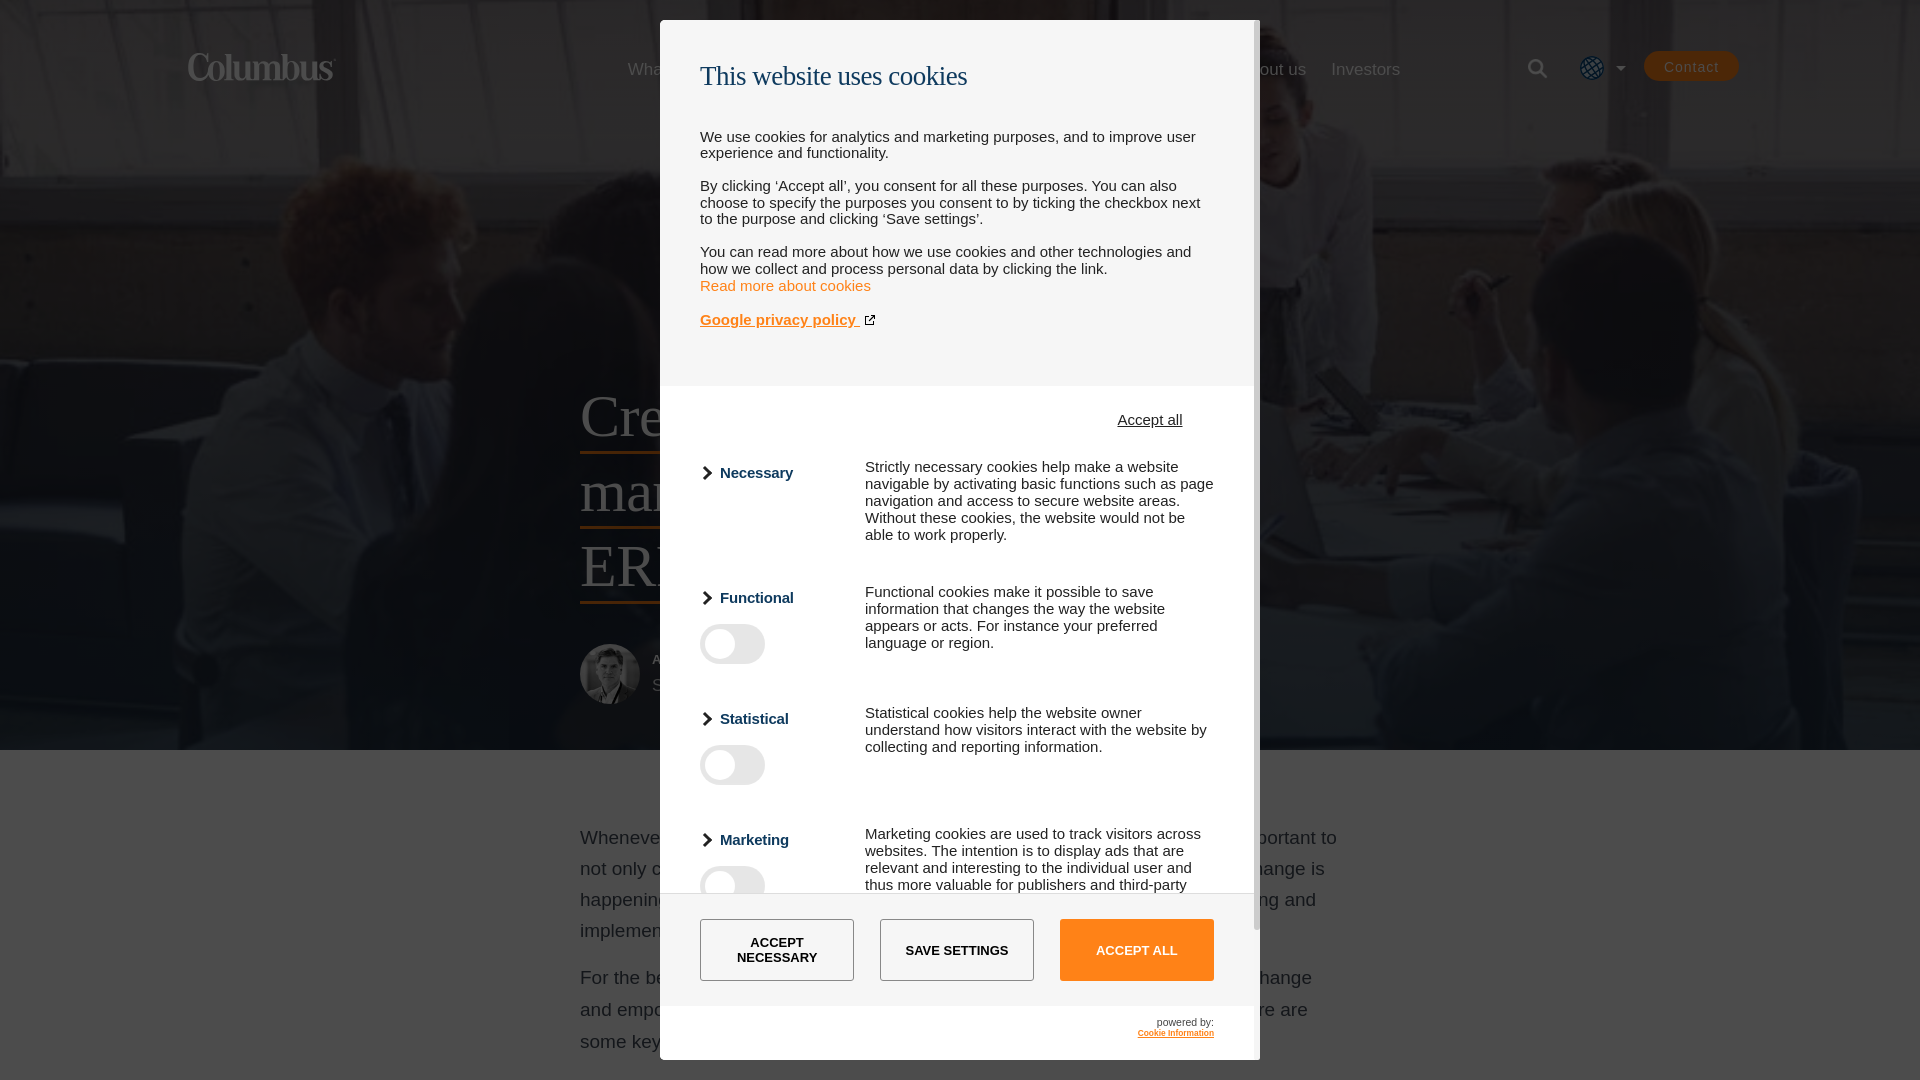  I want to click on Accept all, so click(1150, 419).